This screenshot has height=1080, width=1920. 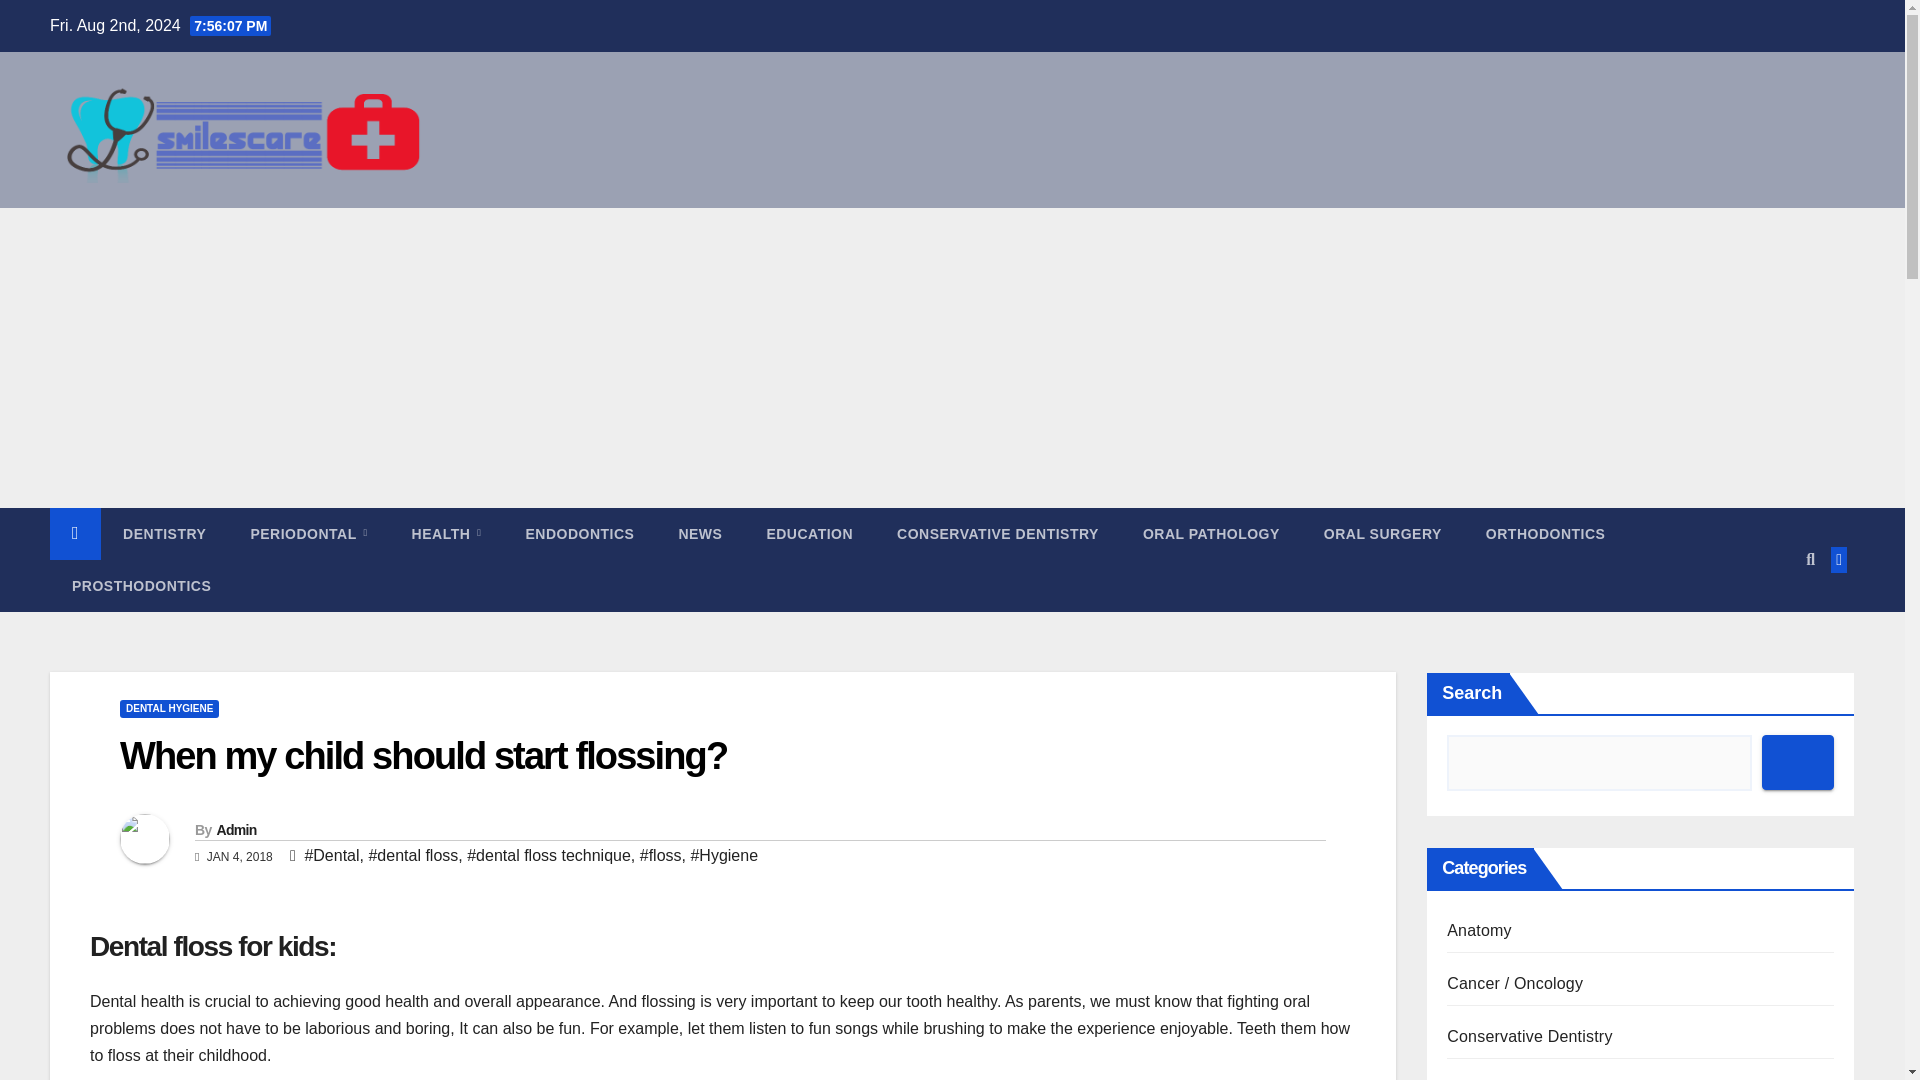 I want to click on Periodontal, so click(x=308, y=534).